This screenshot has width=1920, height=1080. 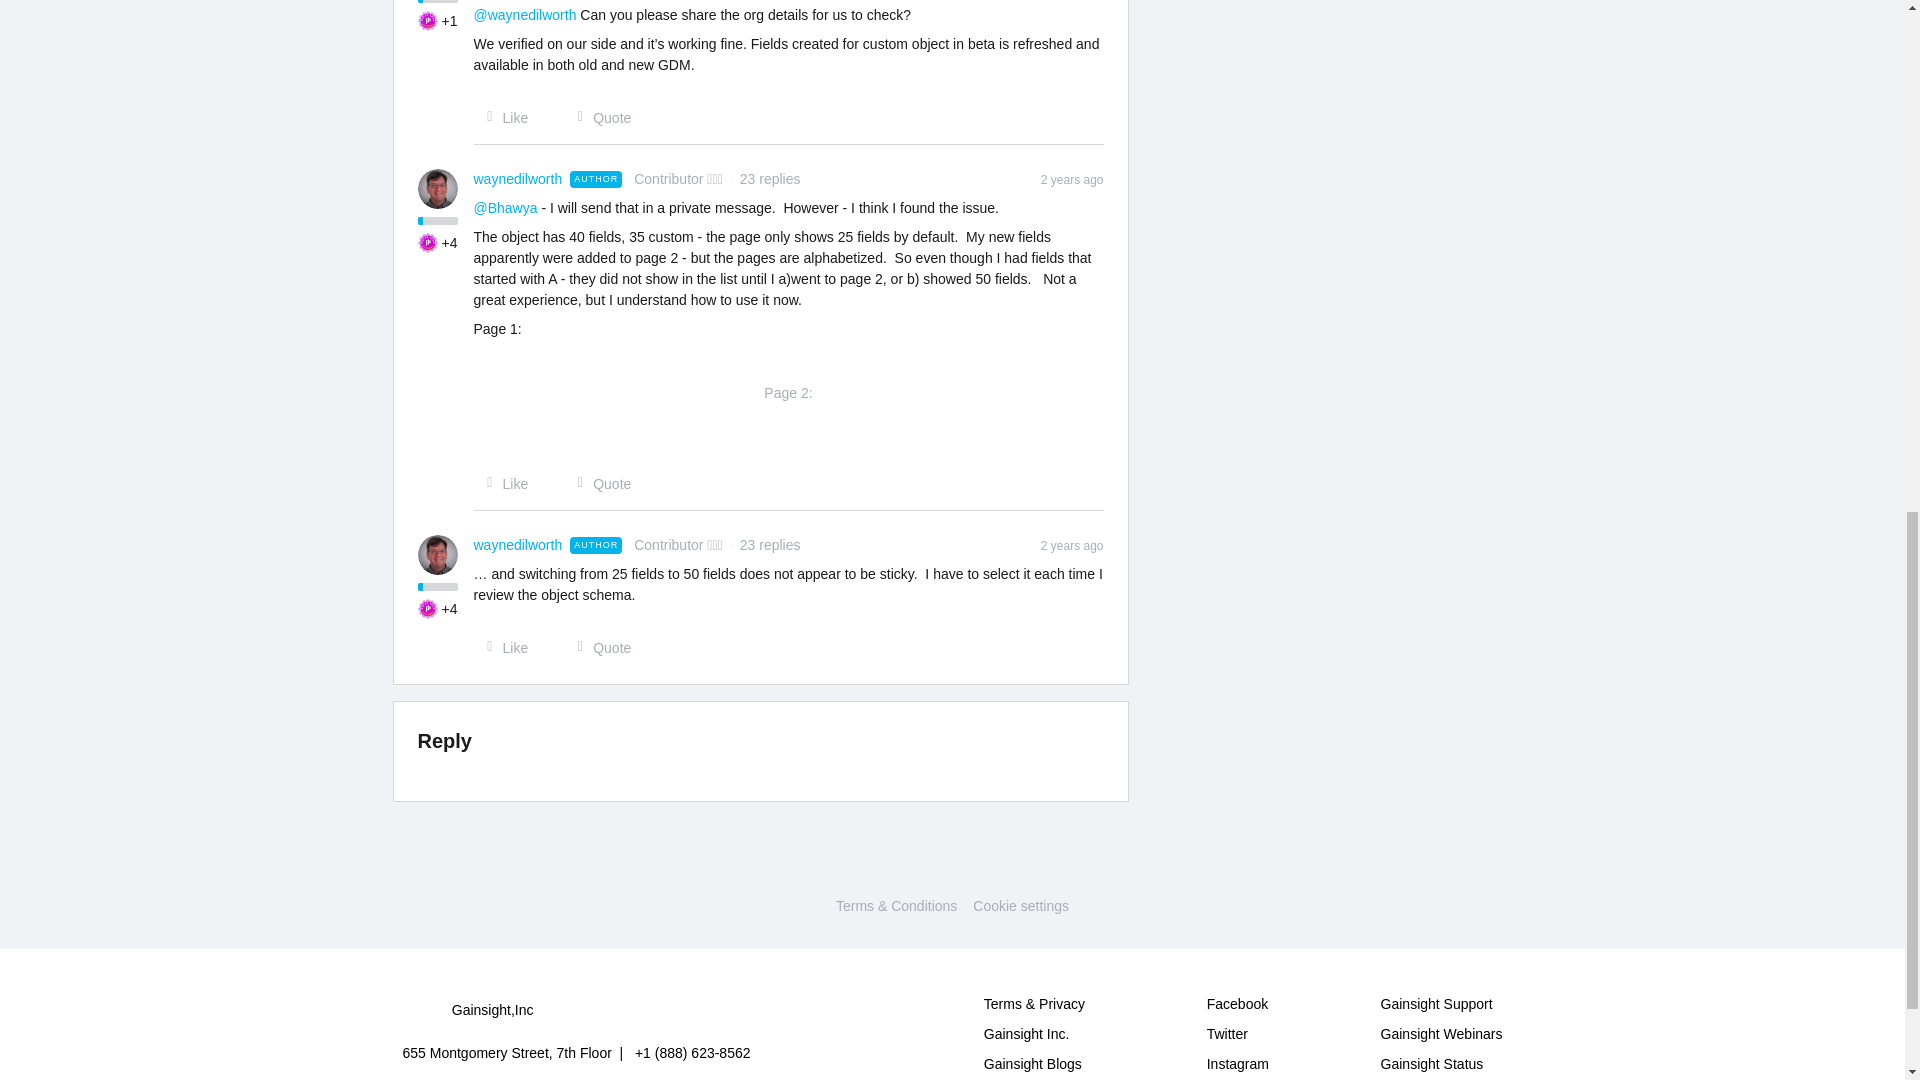 I want to click on waynedilworth, so click(x=518, y=179).